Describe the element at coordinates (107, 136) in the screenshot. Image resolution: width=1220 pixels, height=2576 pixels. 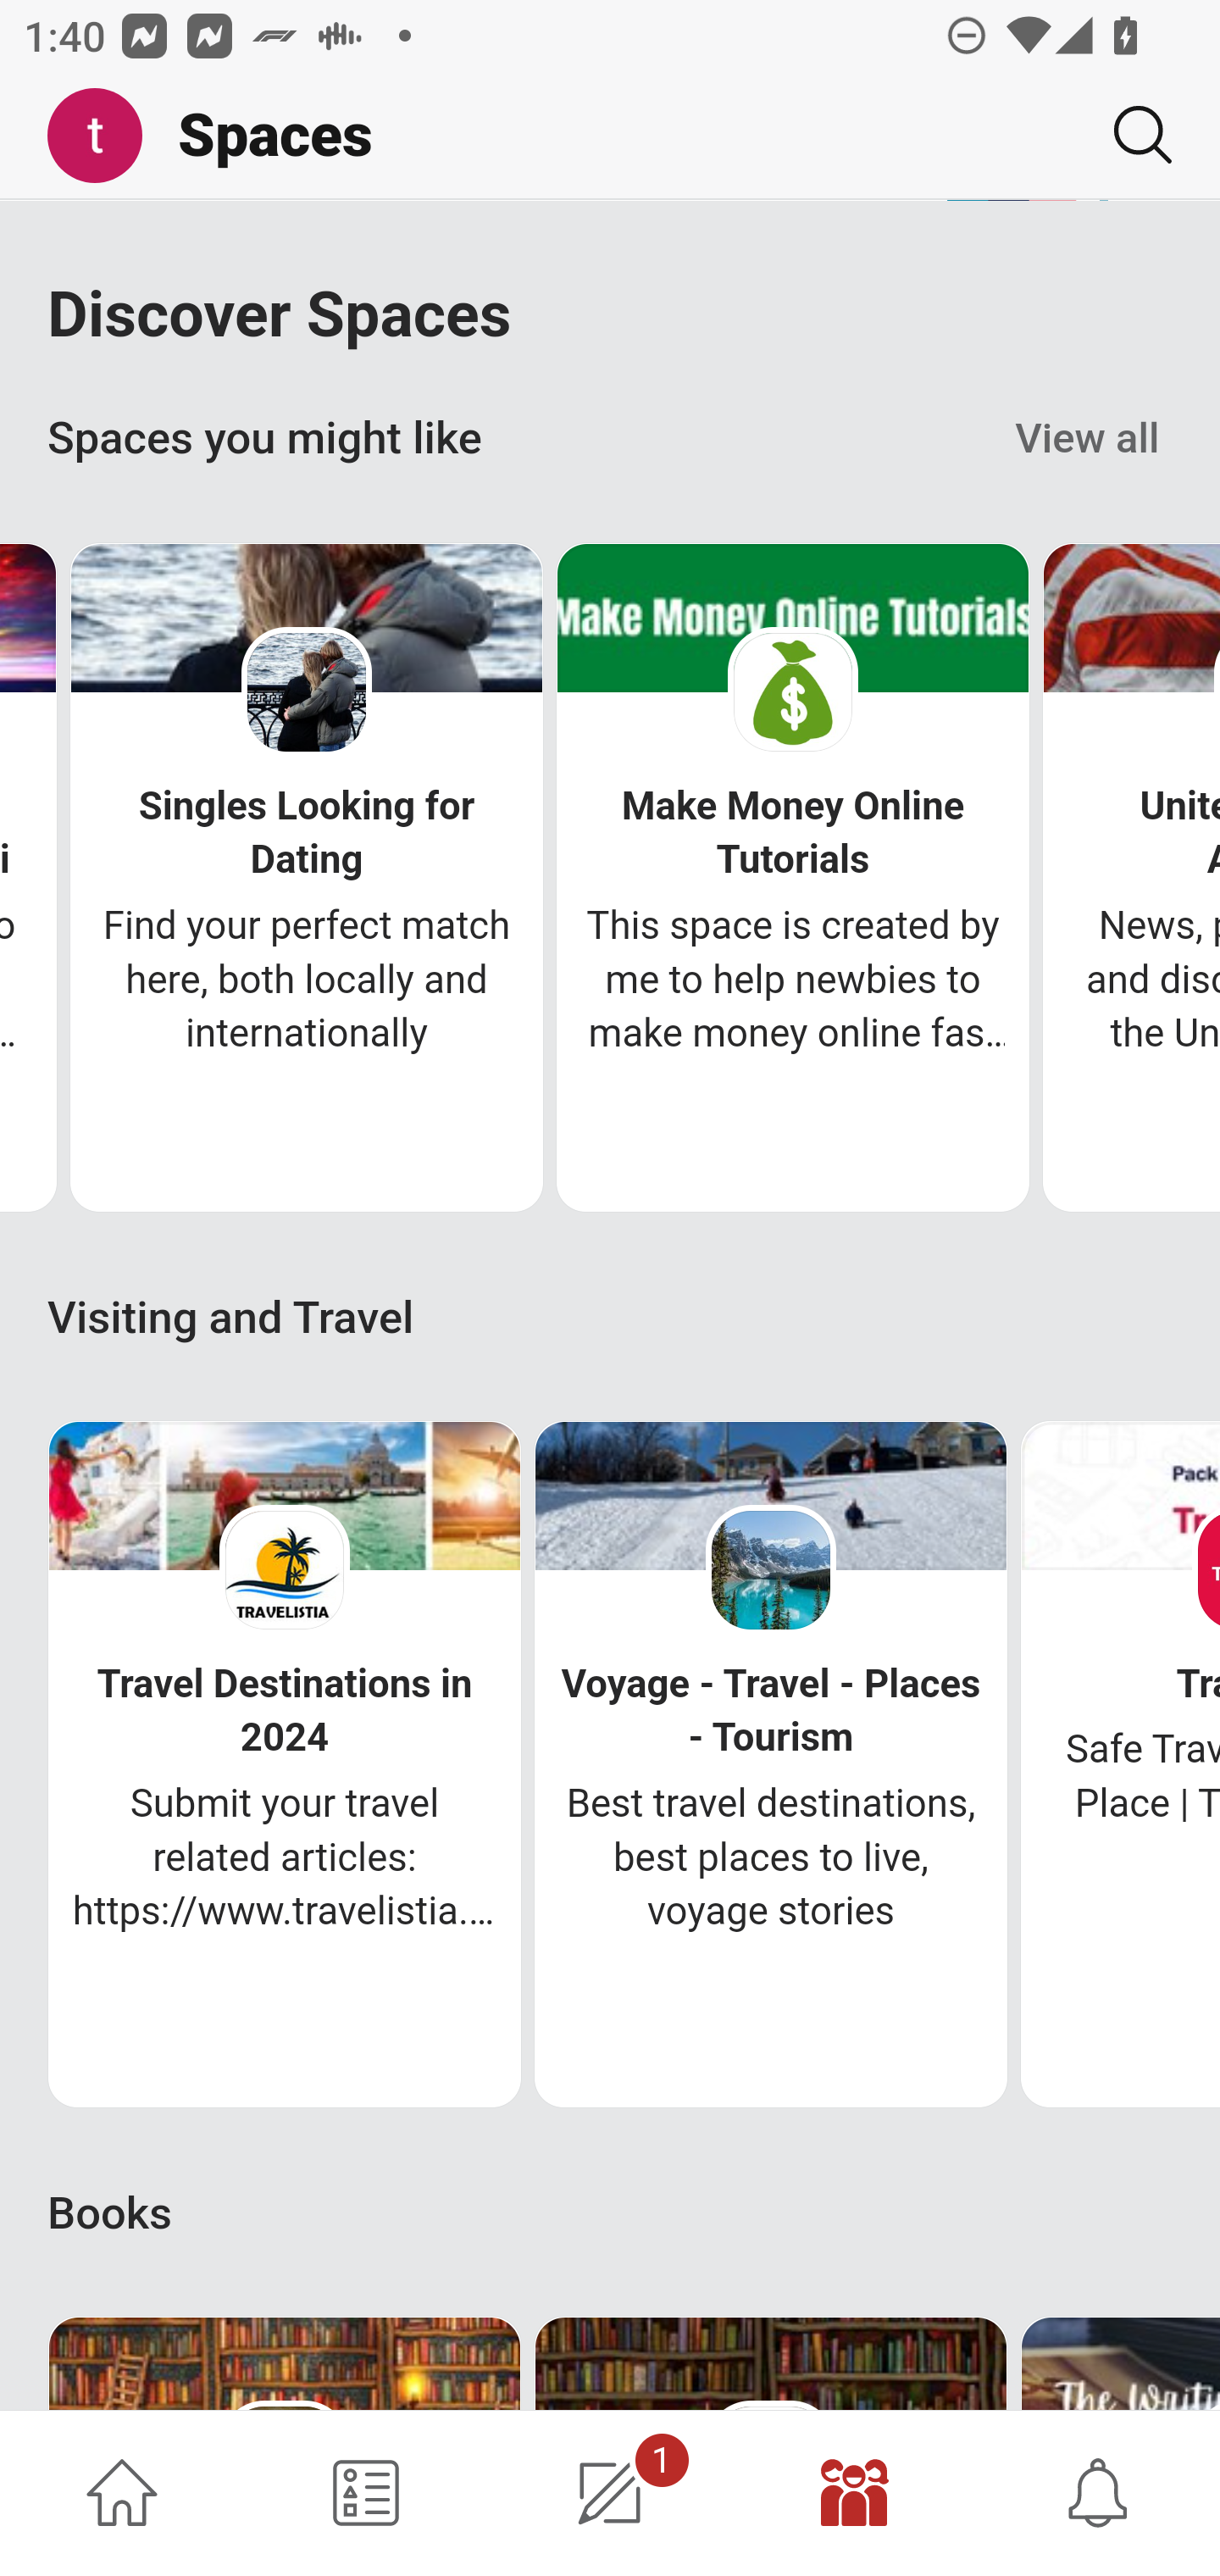
I see `Me` at that location.